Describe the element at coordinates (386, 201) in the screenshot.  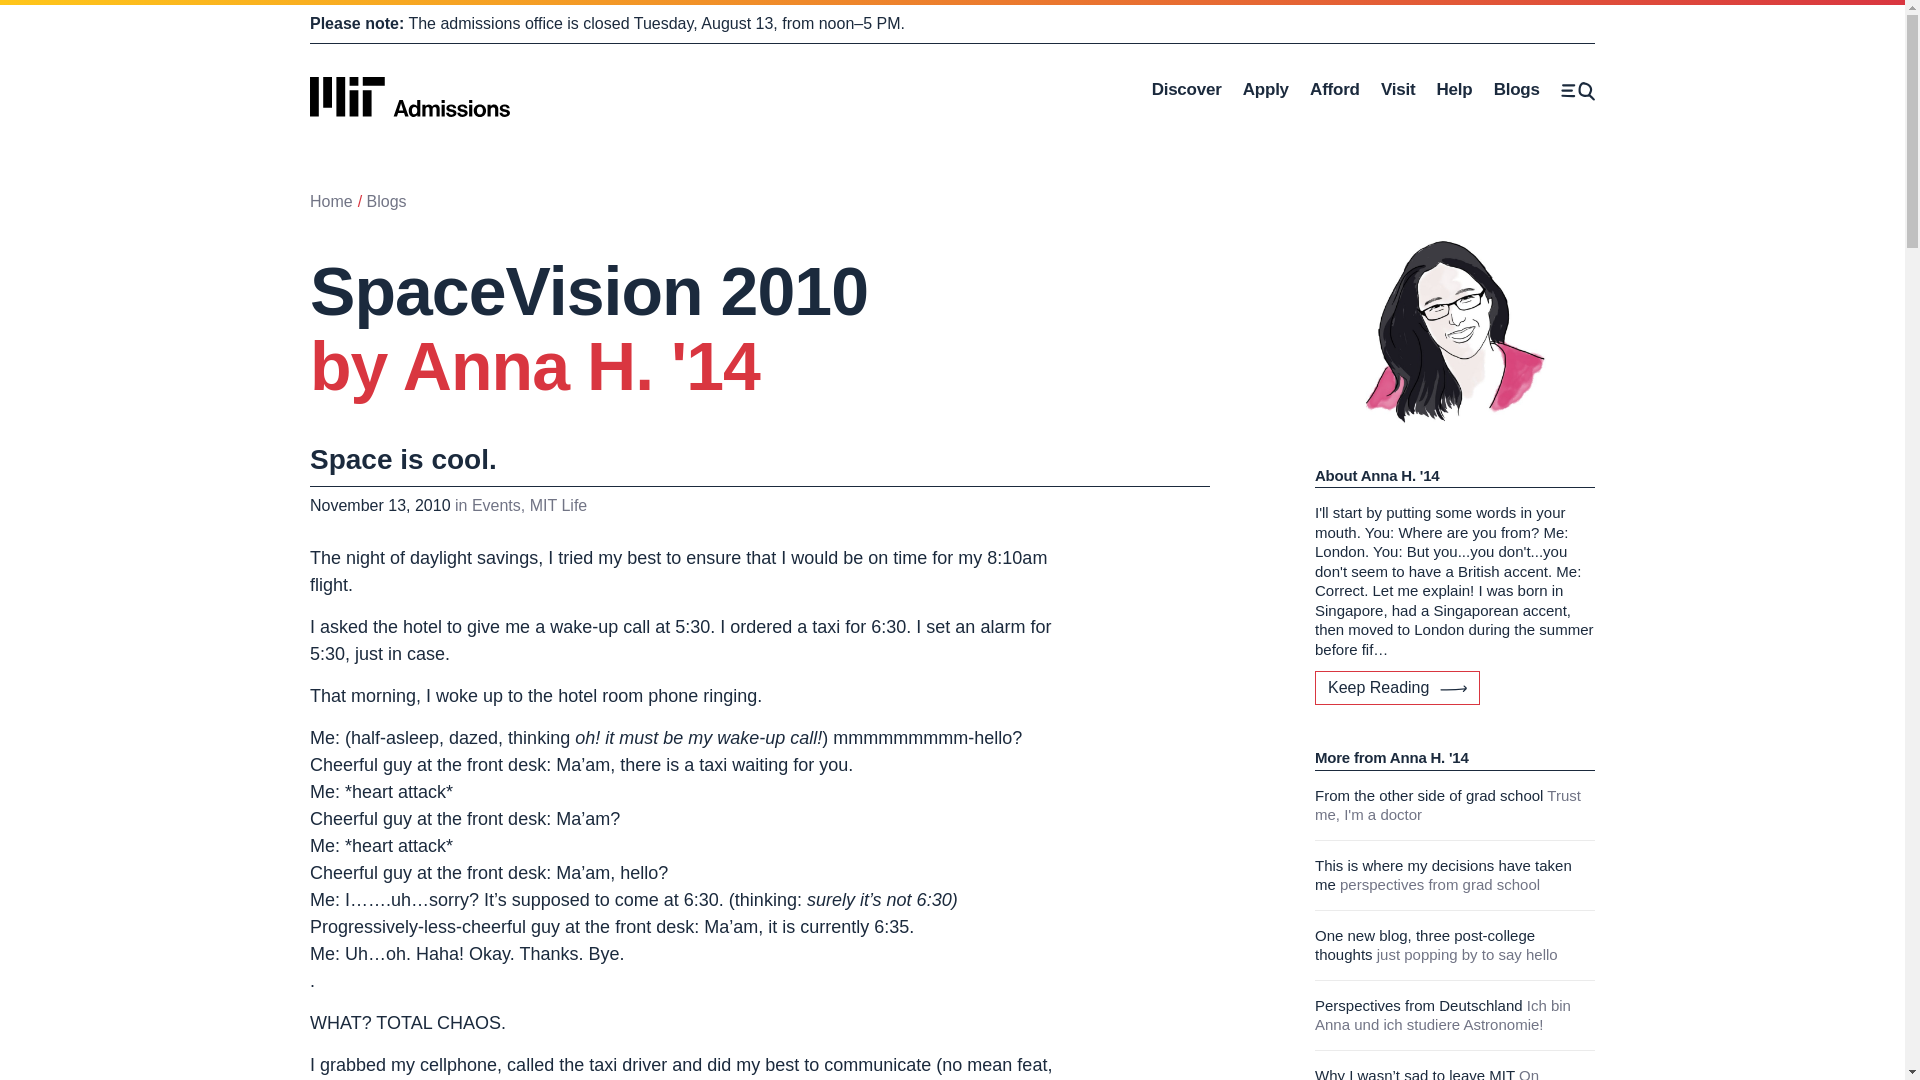
I see `MIT logo` at that location.